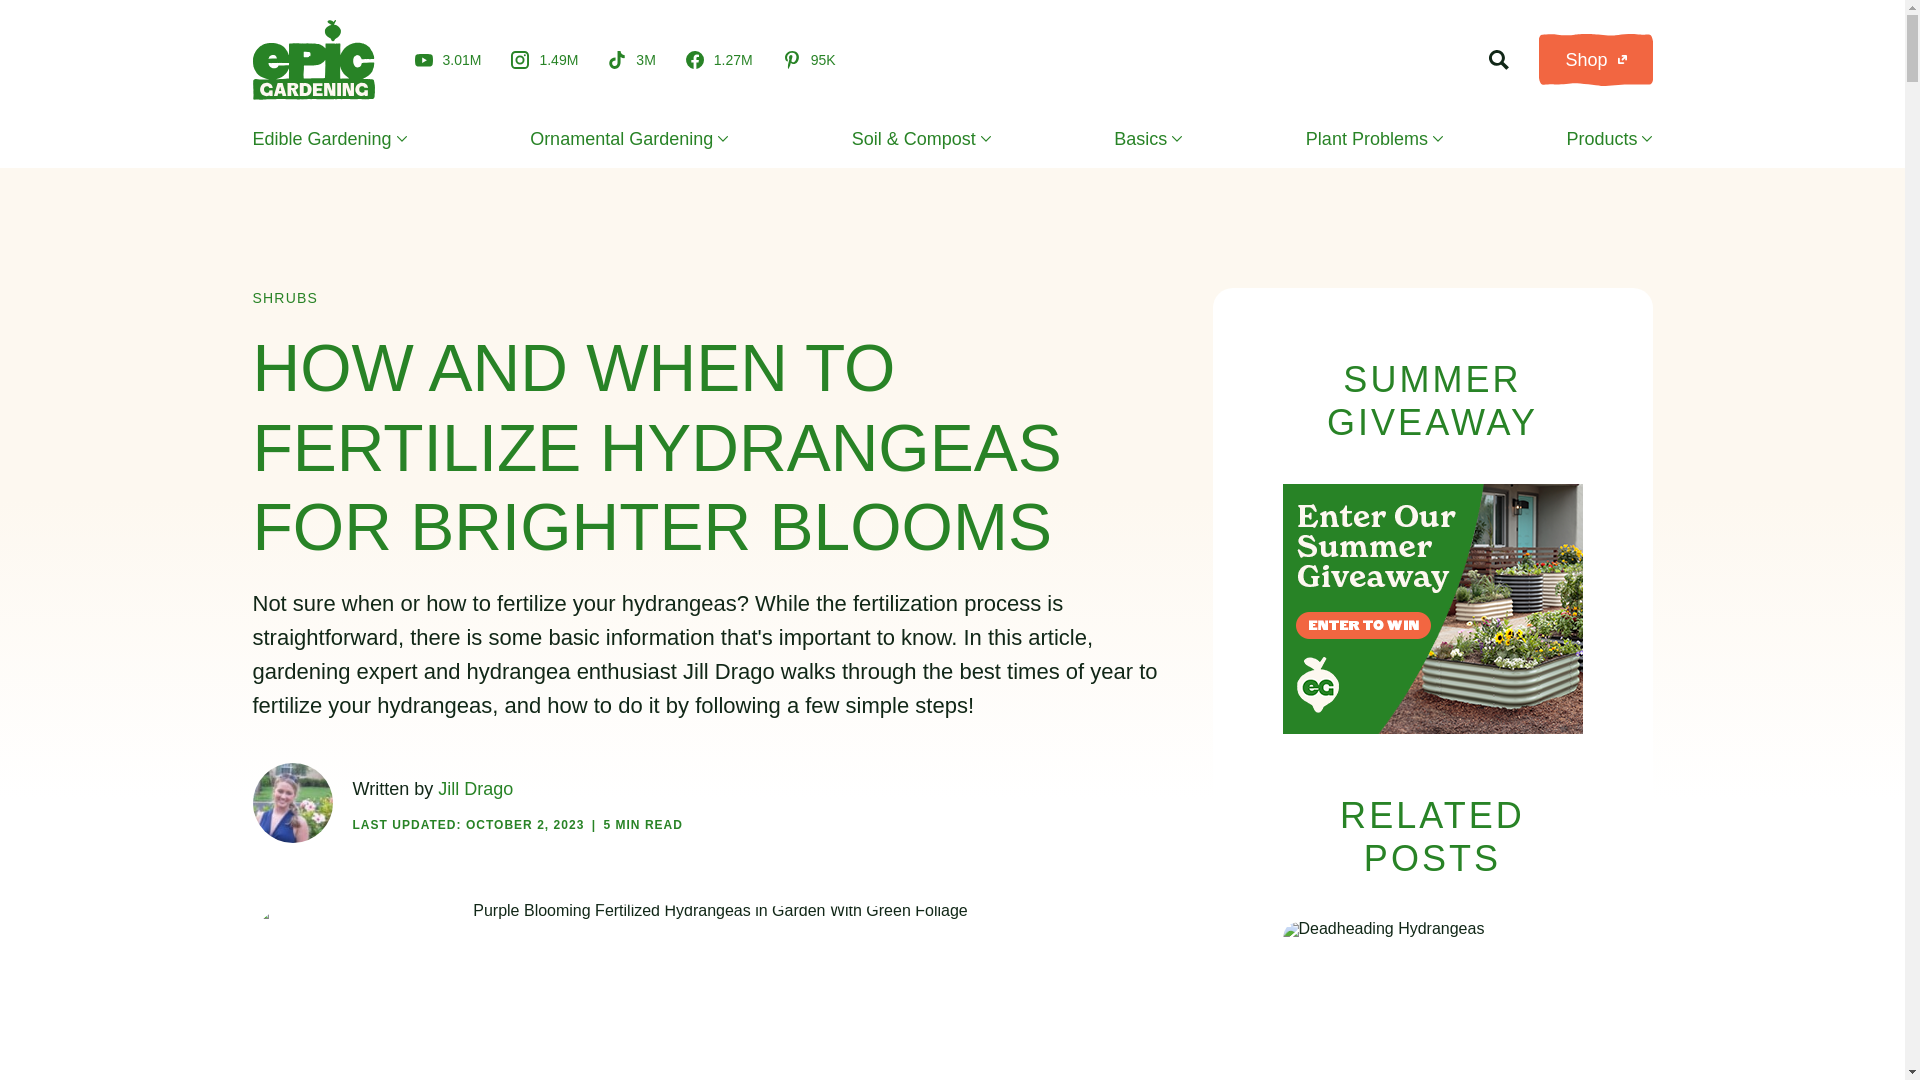  Describe the element at coordinates (809, 60) in the screenshot. I see `95K` at that location.